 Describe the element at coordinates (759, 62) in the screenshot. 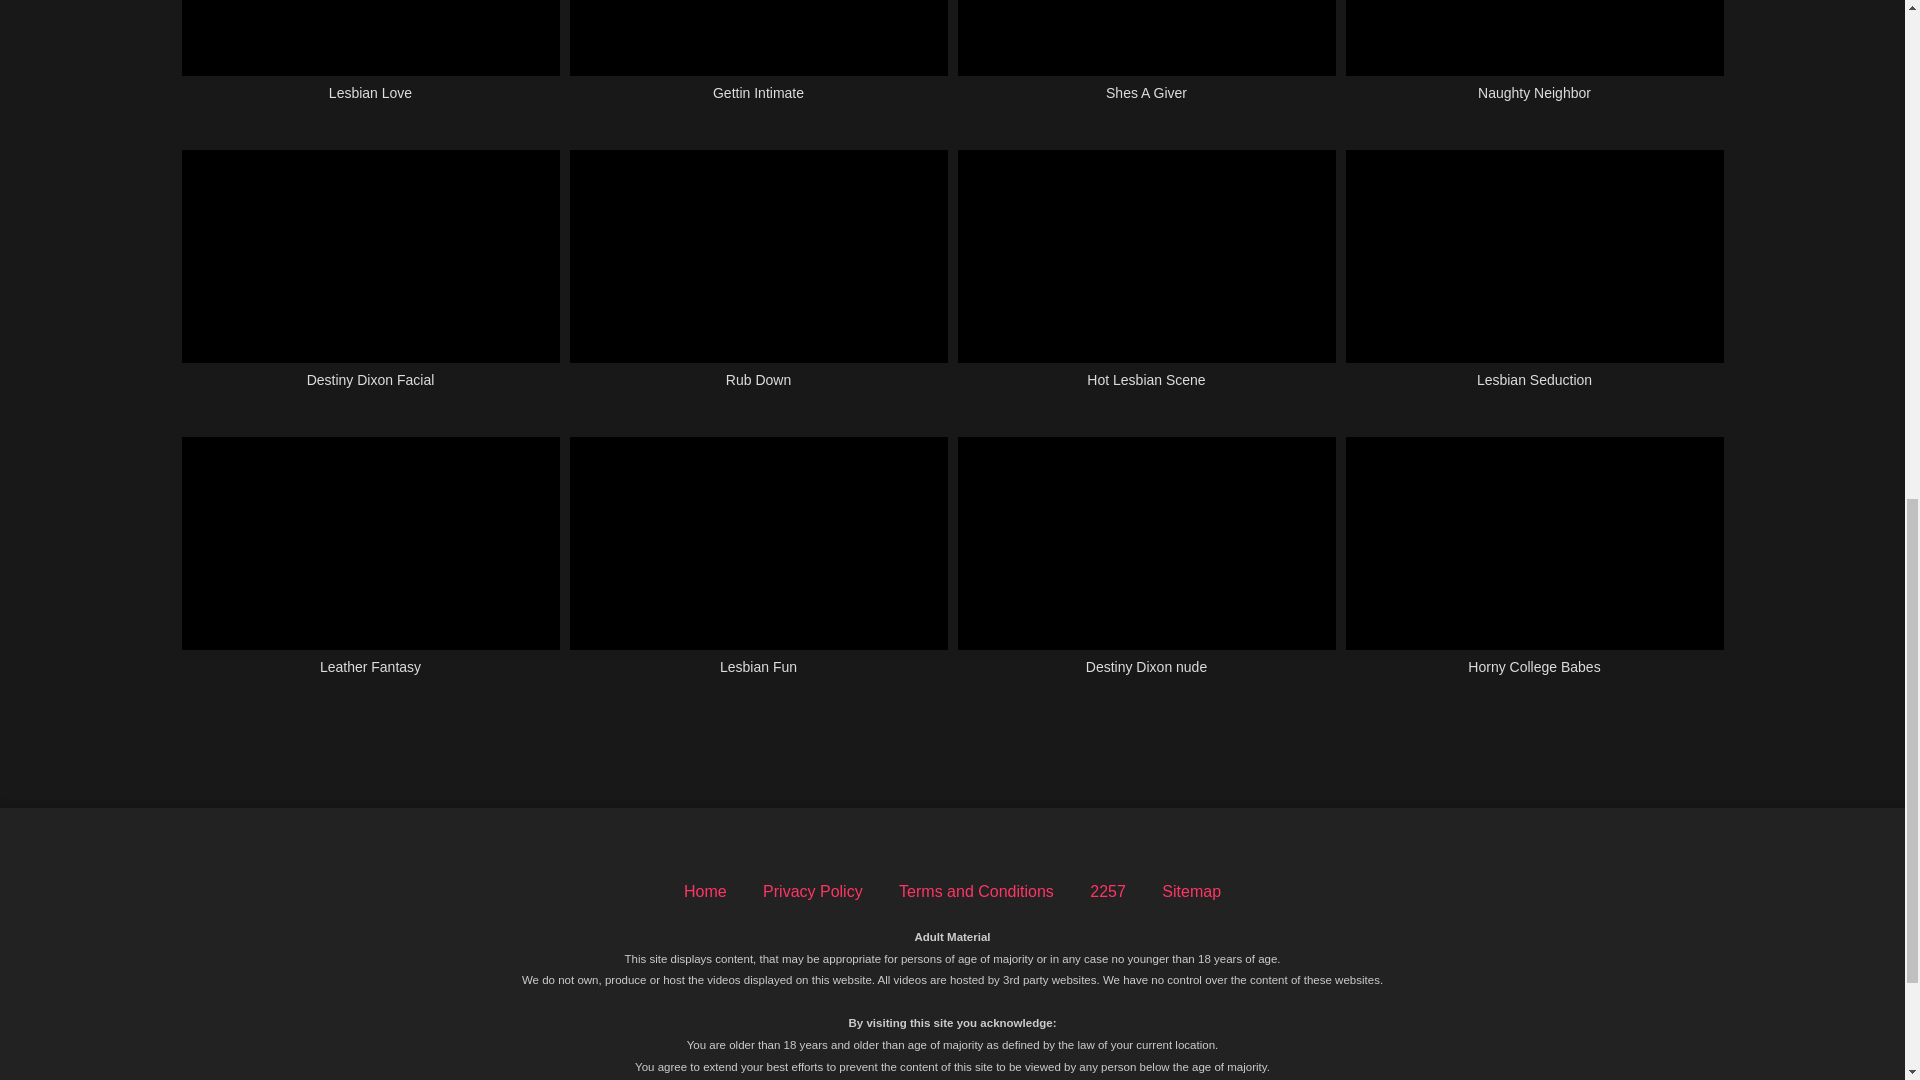

I see `Gettin Intimate` at that location.